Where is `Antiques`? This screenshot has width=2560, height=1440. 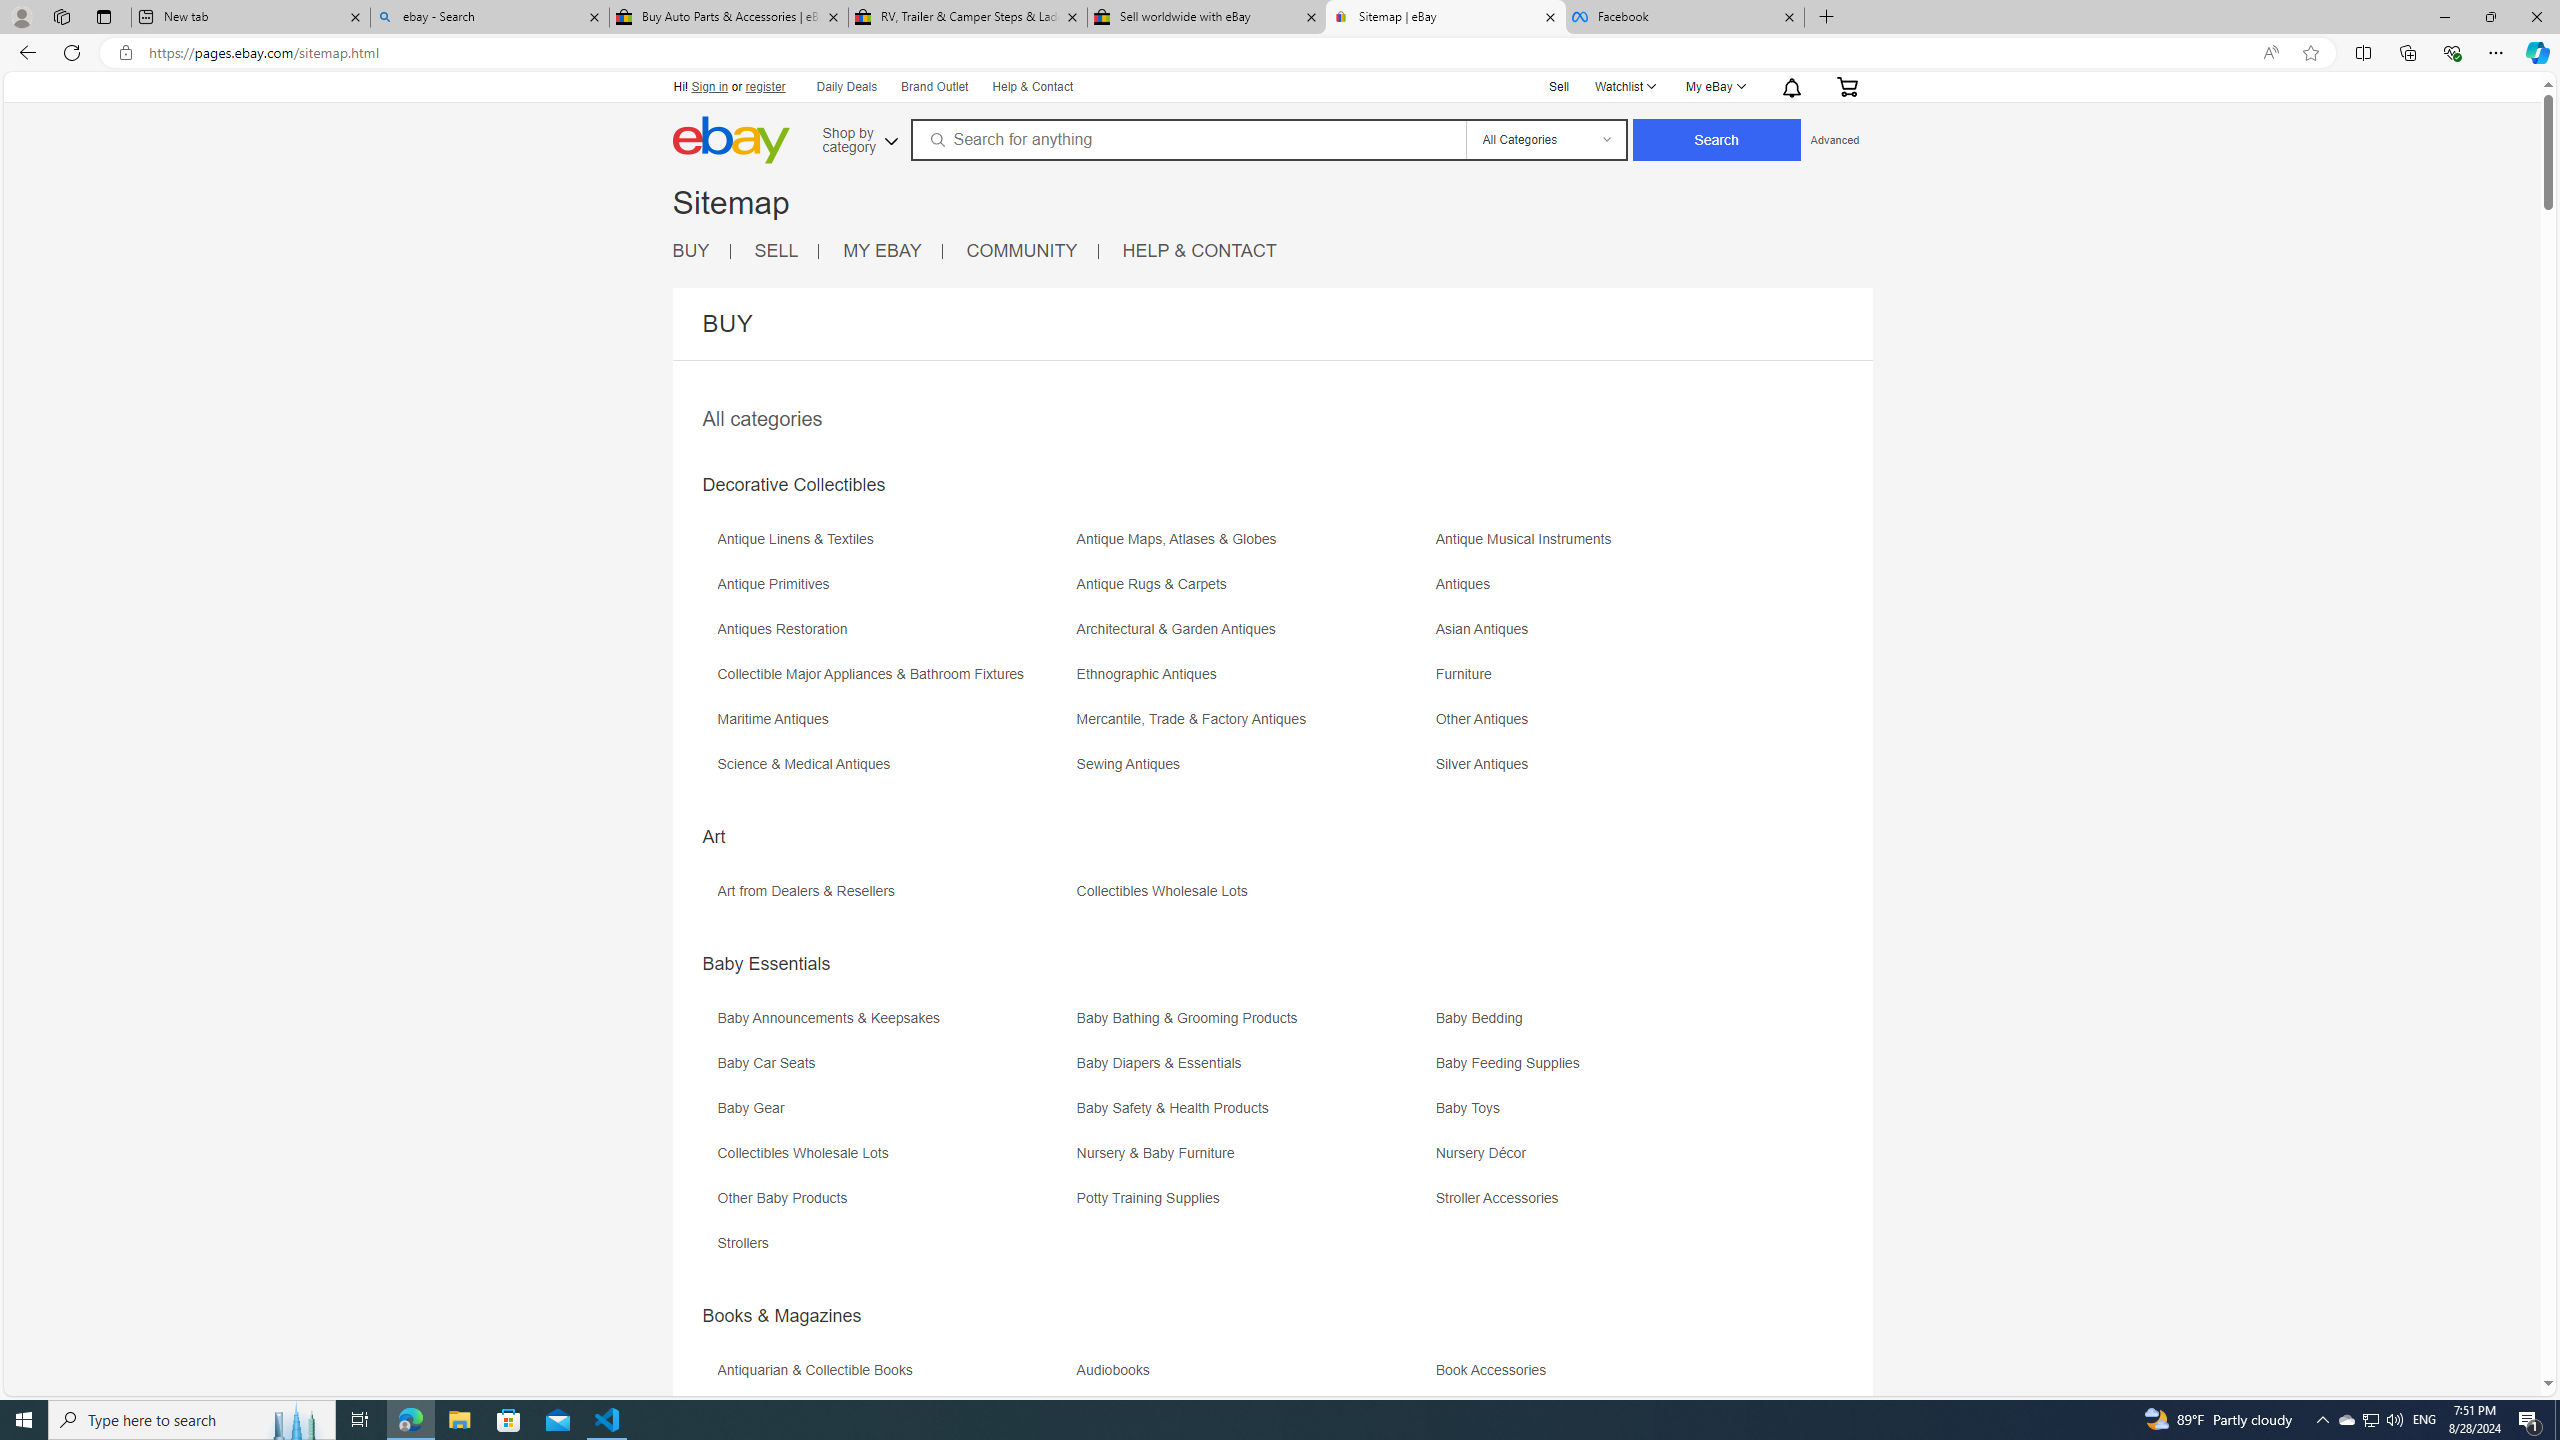 Antiques is located at coordinates (1614, 592).